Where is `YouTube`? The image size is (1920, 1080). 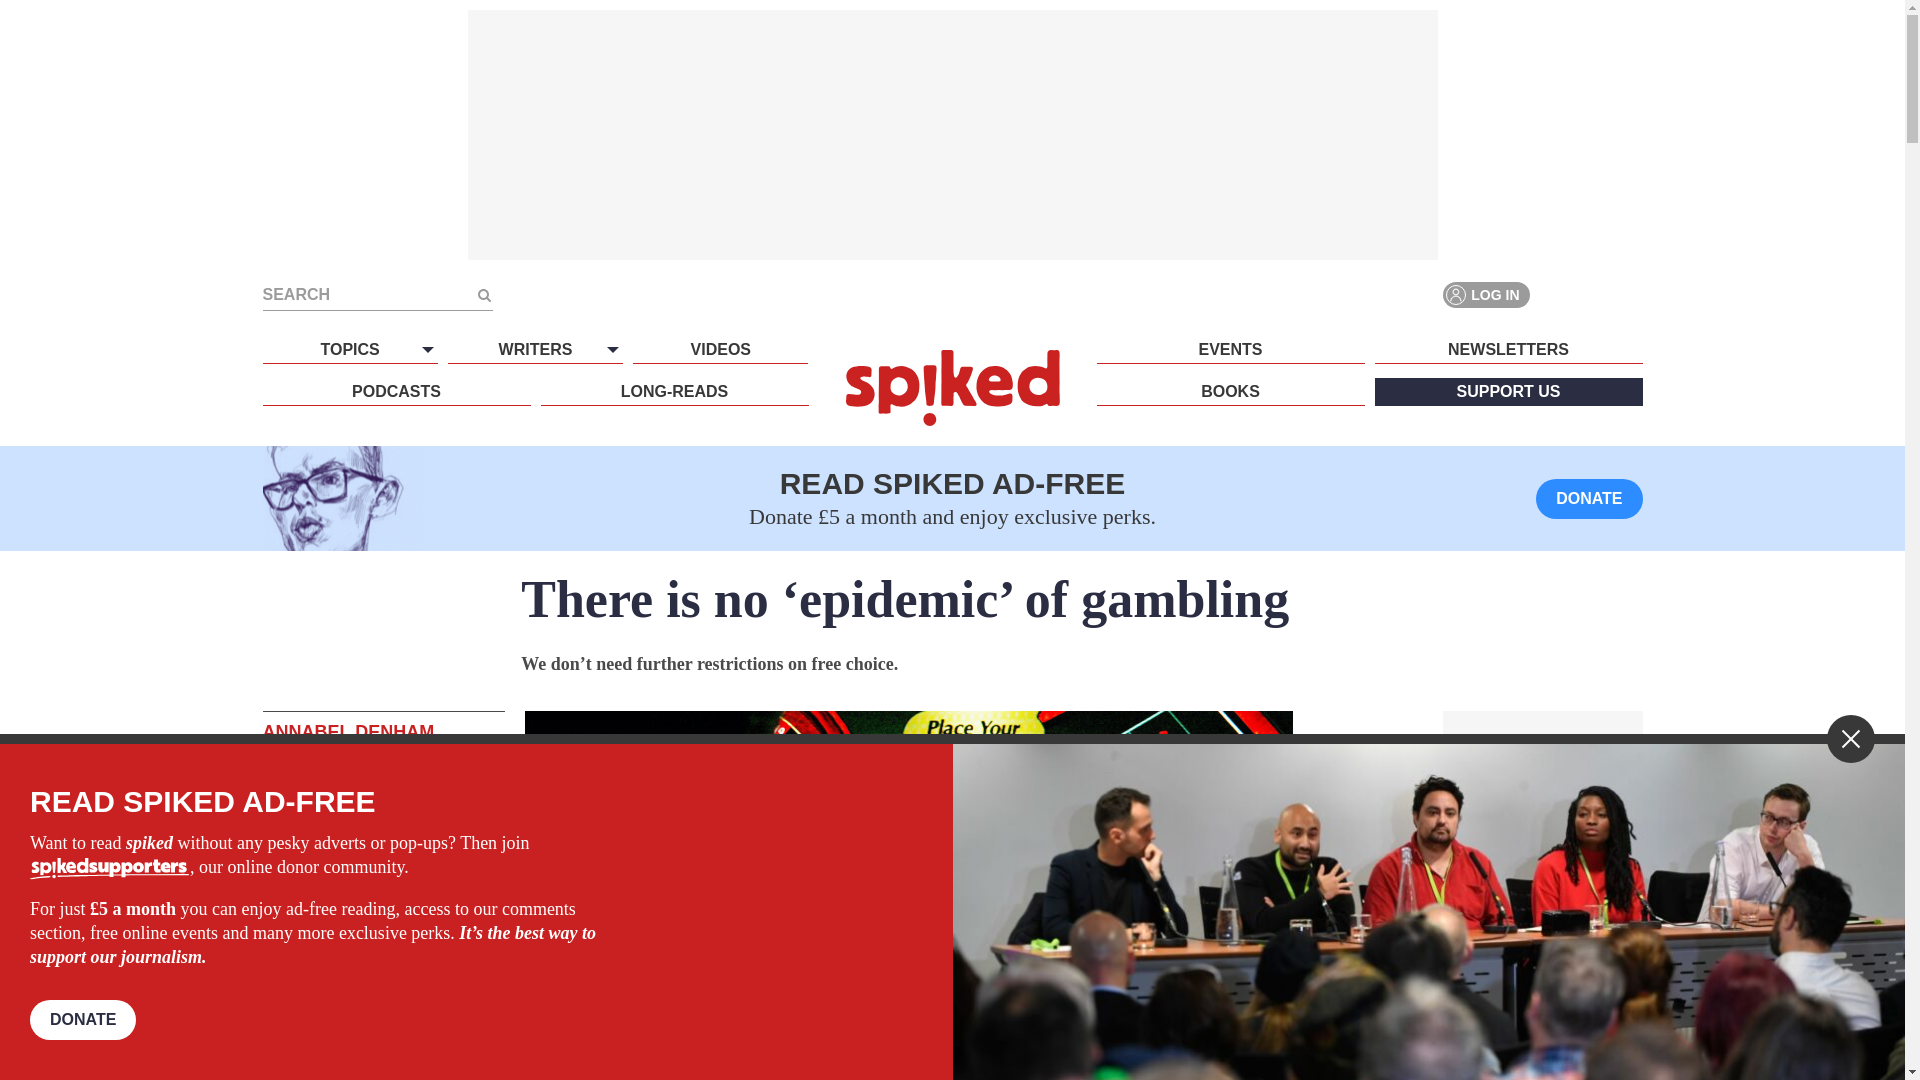 YouTube is located at coordinates (1628, 294).